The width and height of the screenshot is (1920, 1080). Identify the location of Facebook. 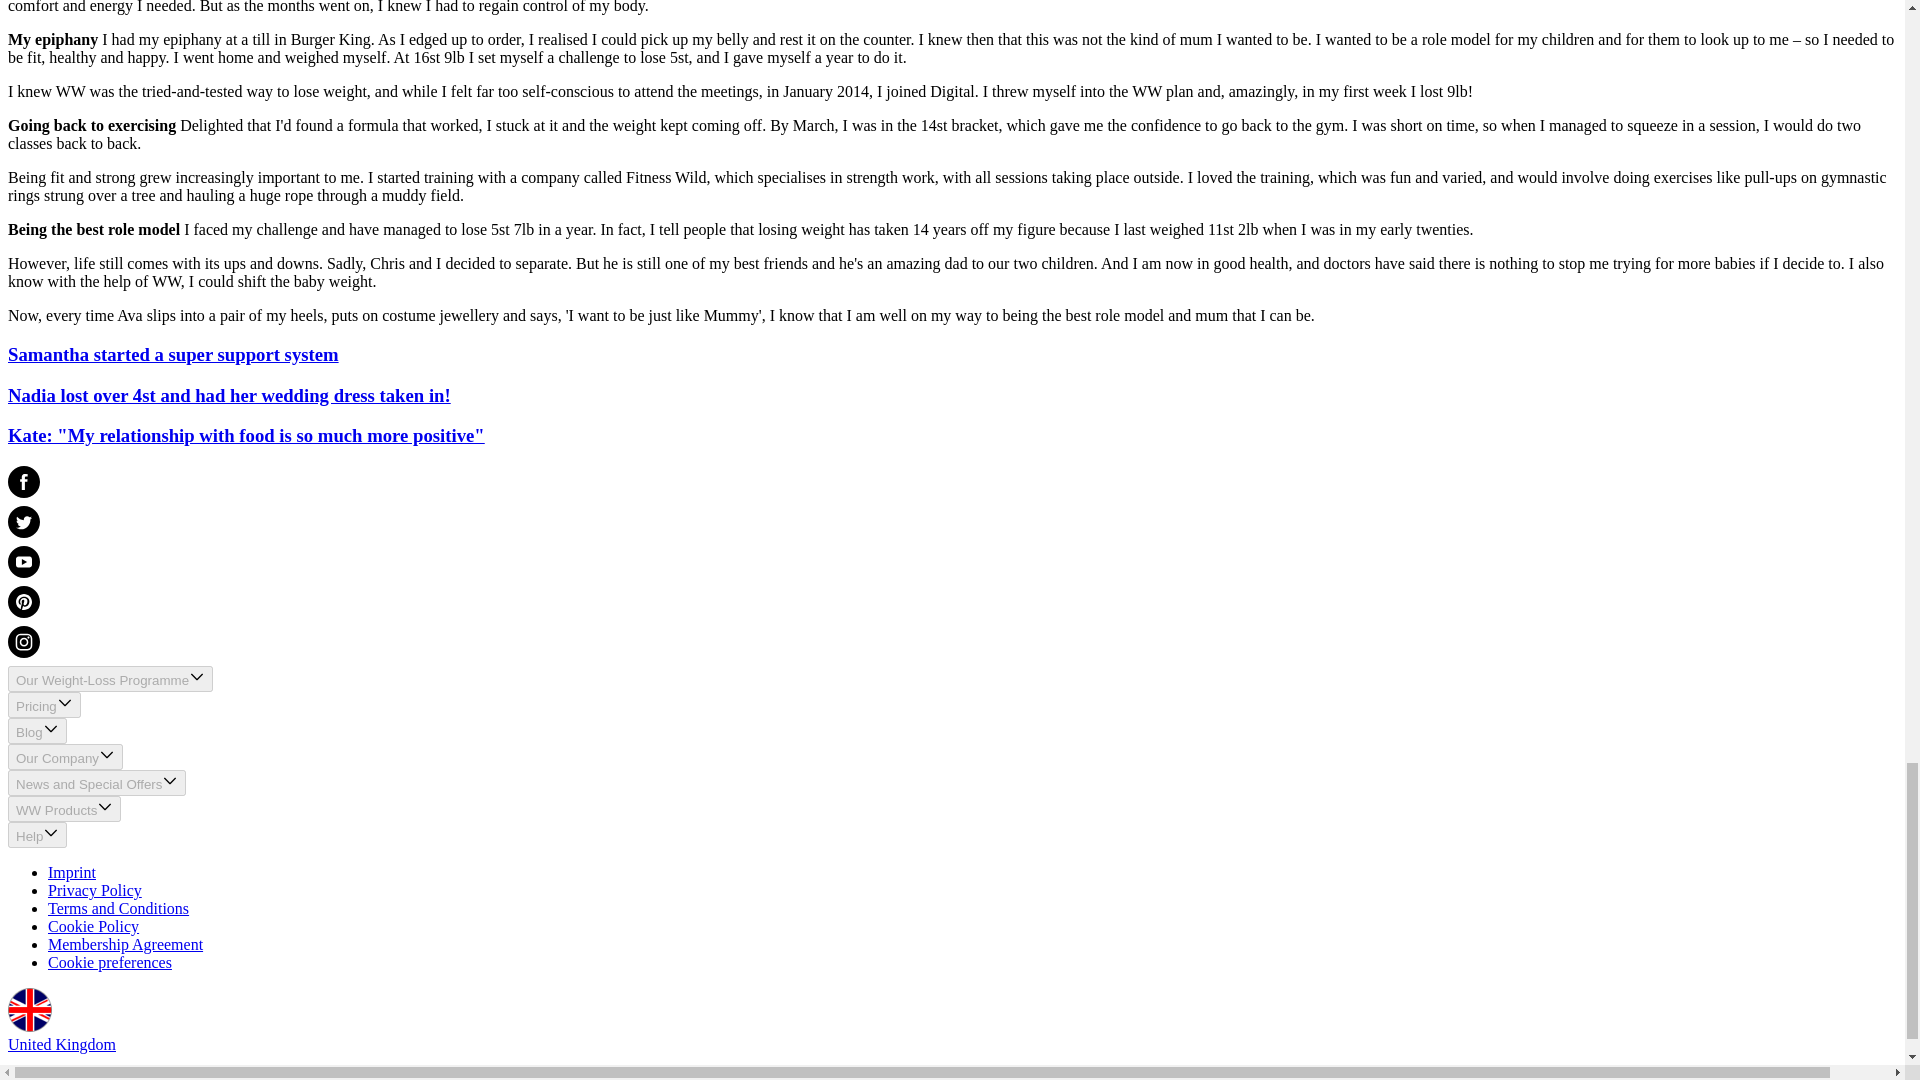
(952, 486).